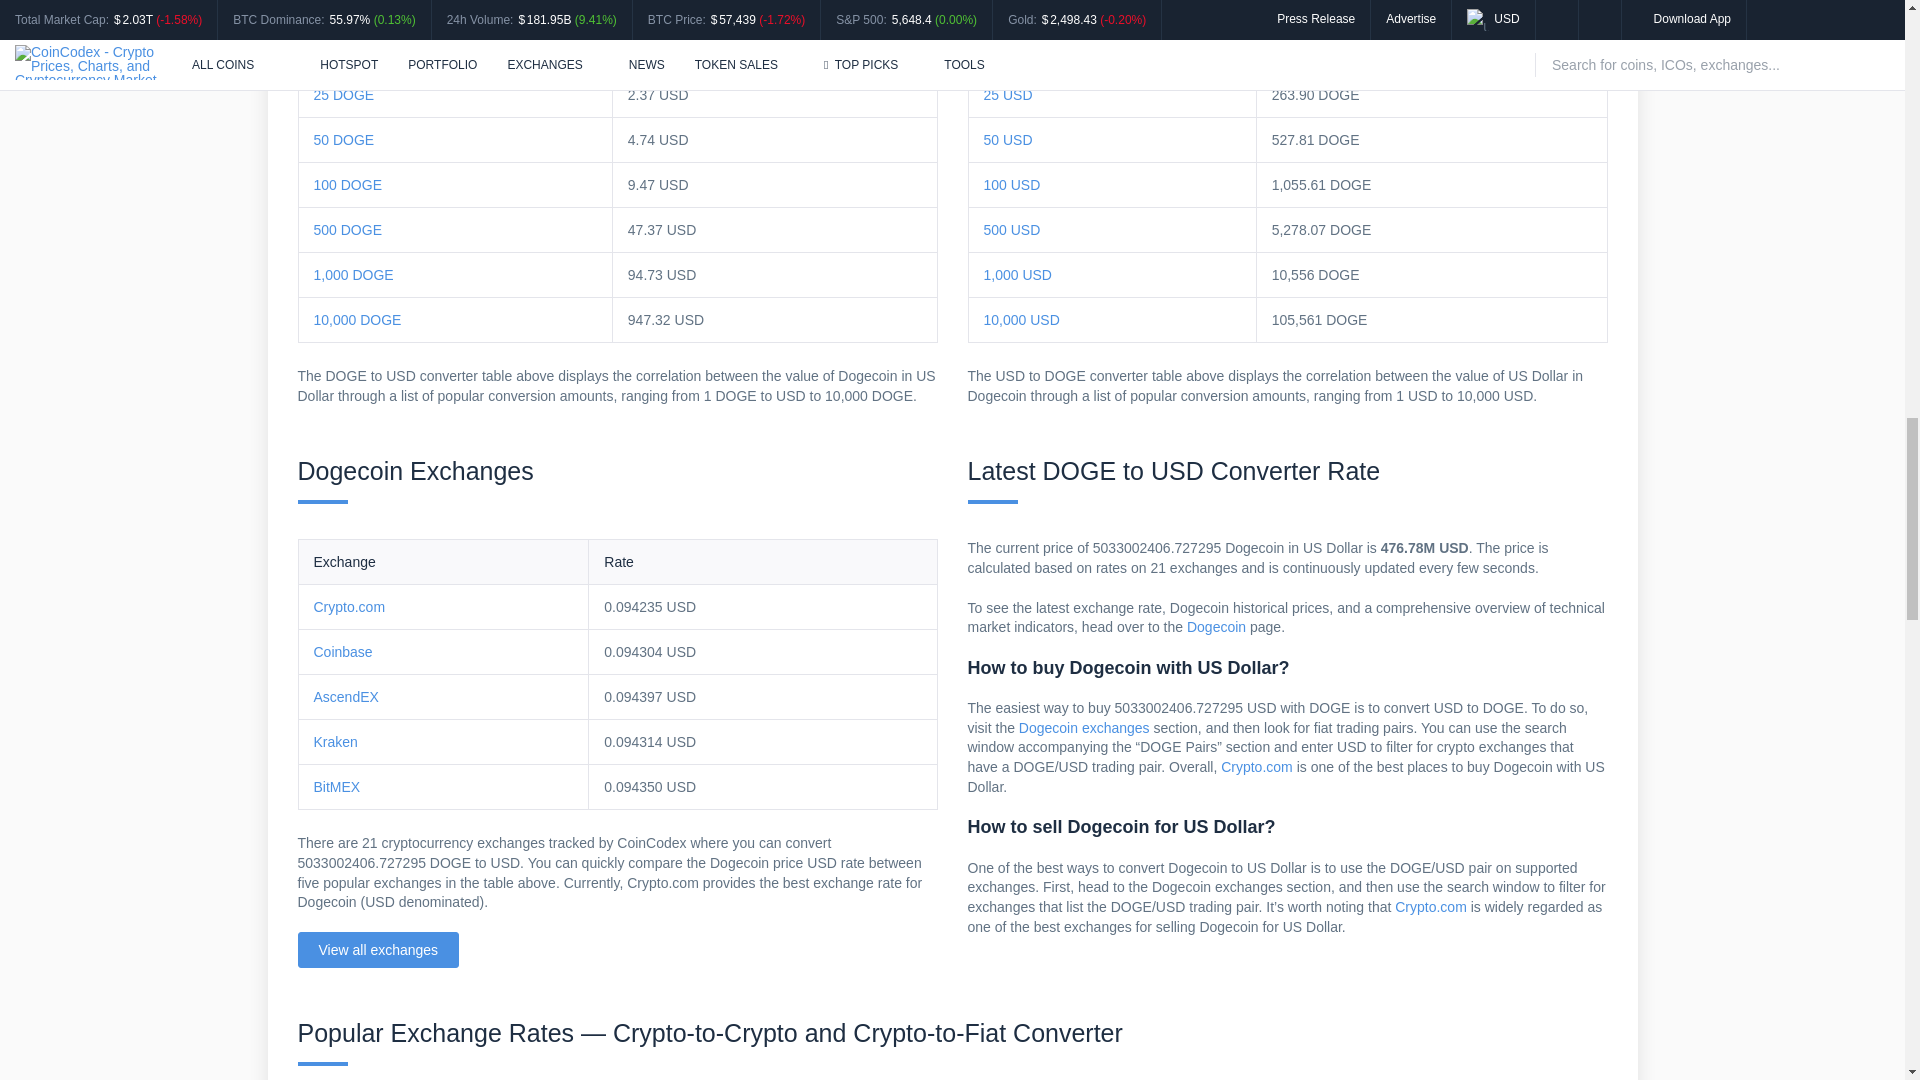 The image size is (1920, 1080). Describe the element at coordinates (1018, 274) in the screenshot. I see `1,000 USD` at that location.